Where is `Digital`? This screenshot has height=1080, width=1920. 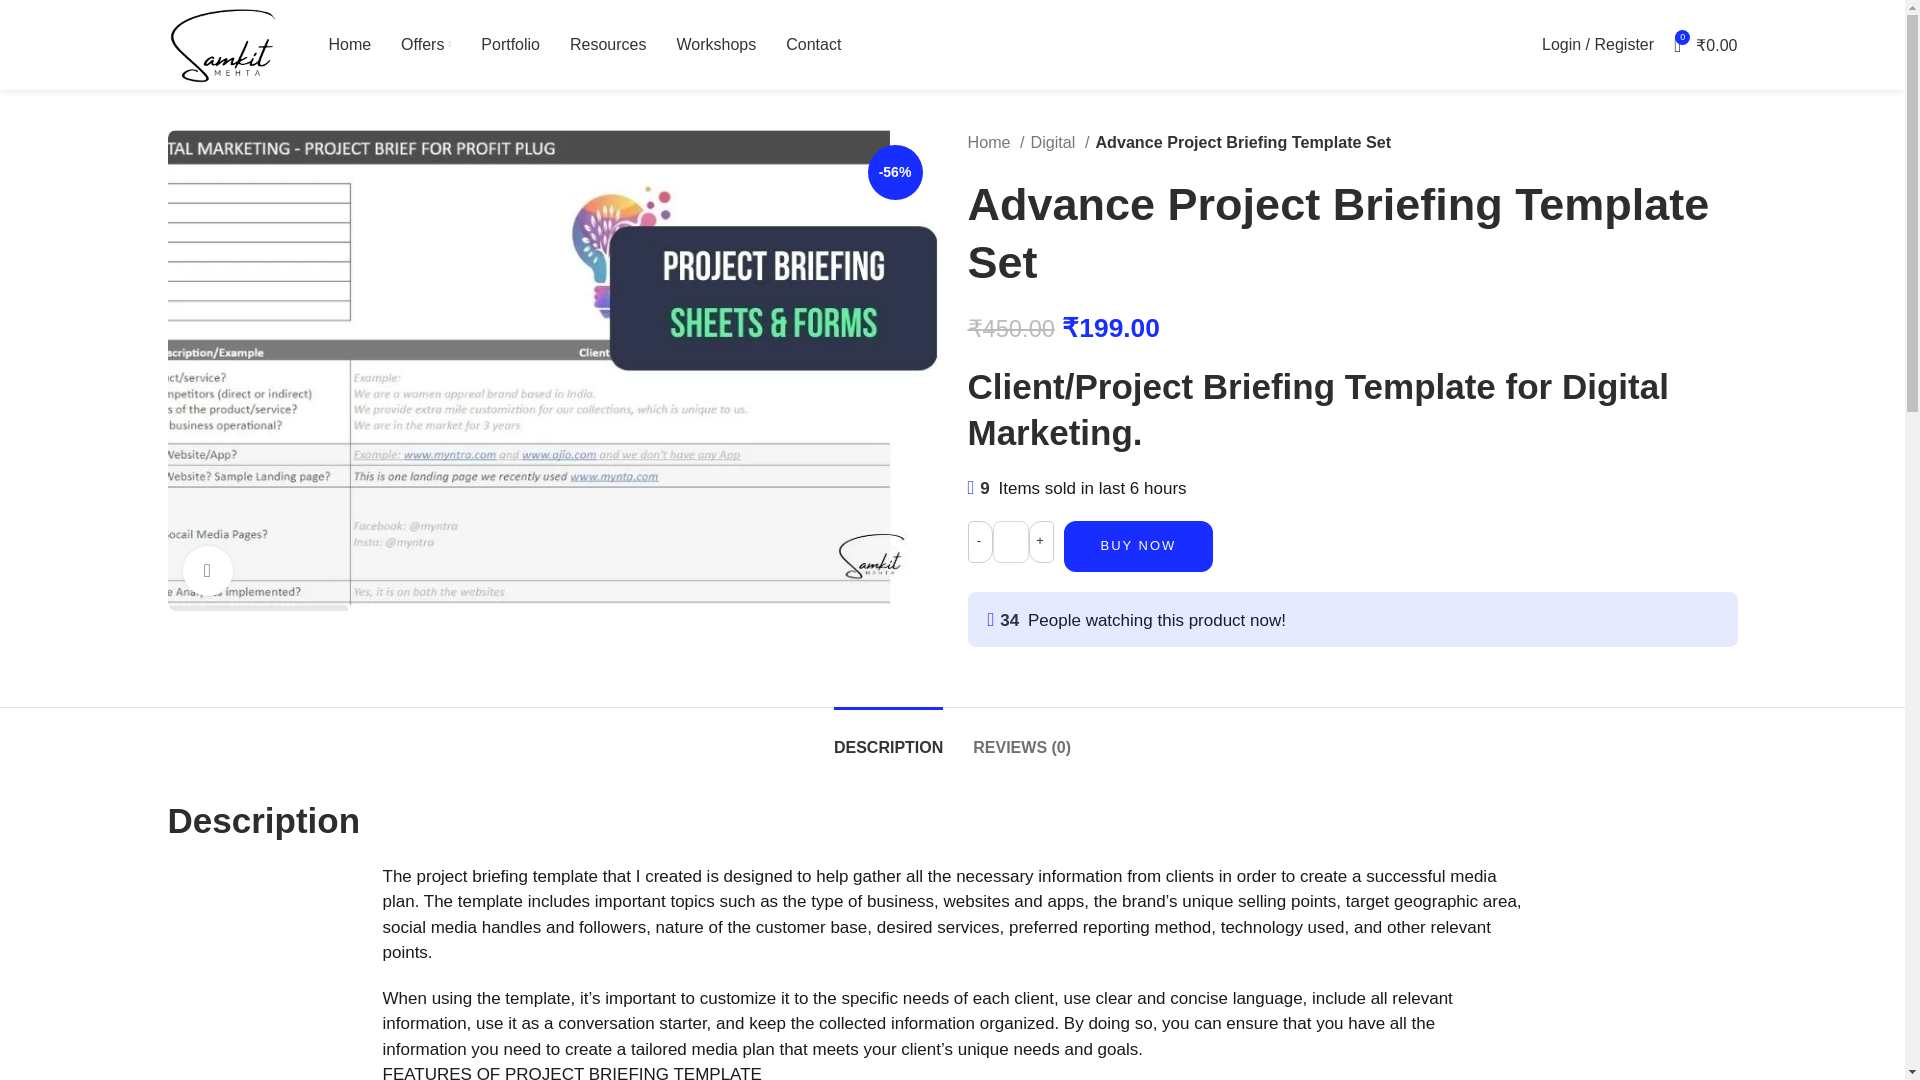
Digital is located at coordinates (1060, 142).